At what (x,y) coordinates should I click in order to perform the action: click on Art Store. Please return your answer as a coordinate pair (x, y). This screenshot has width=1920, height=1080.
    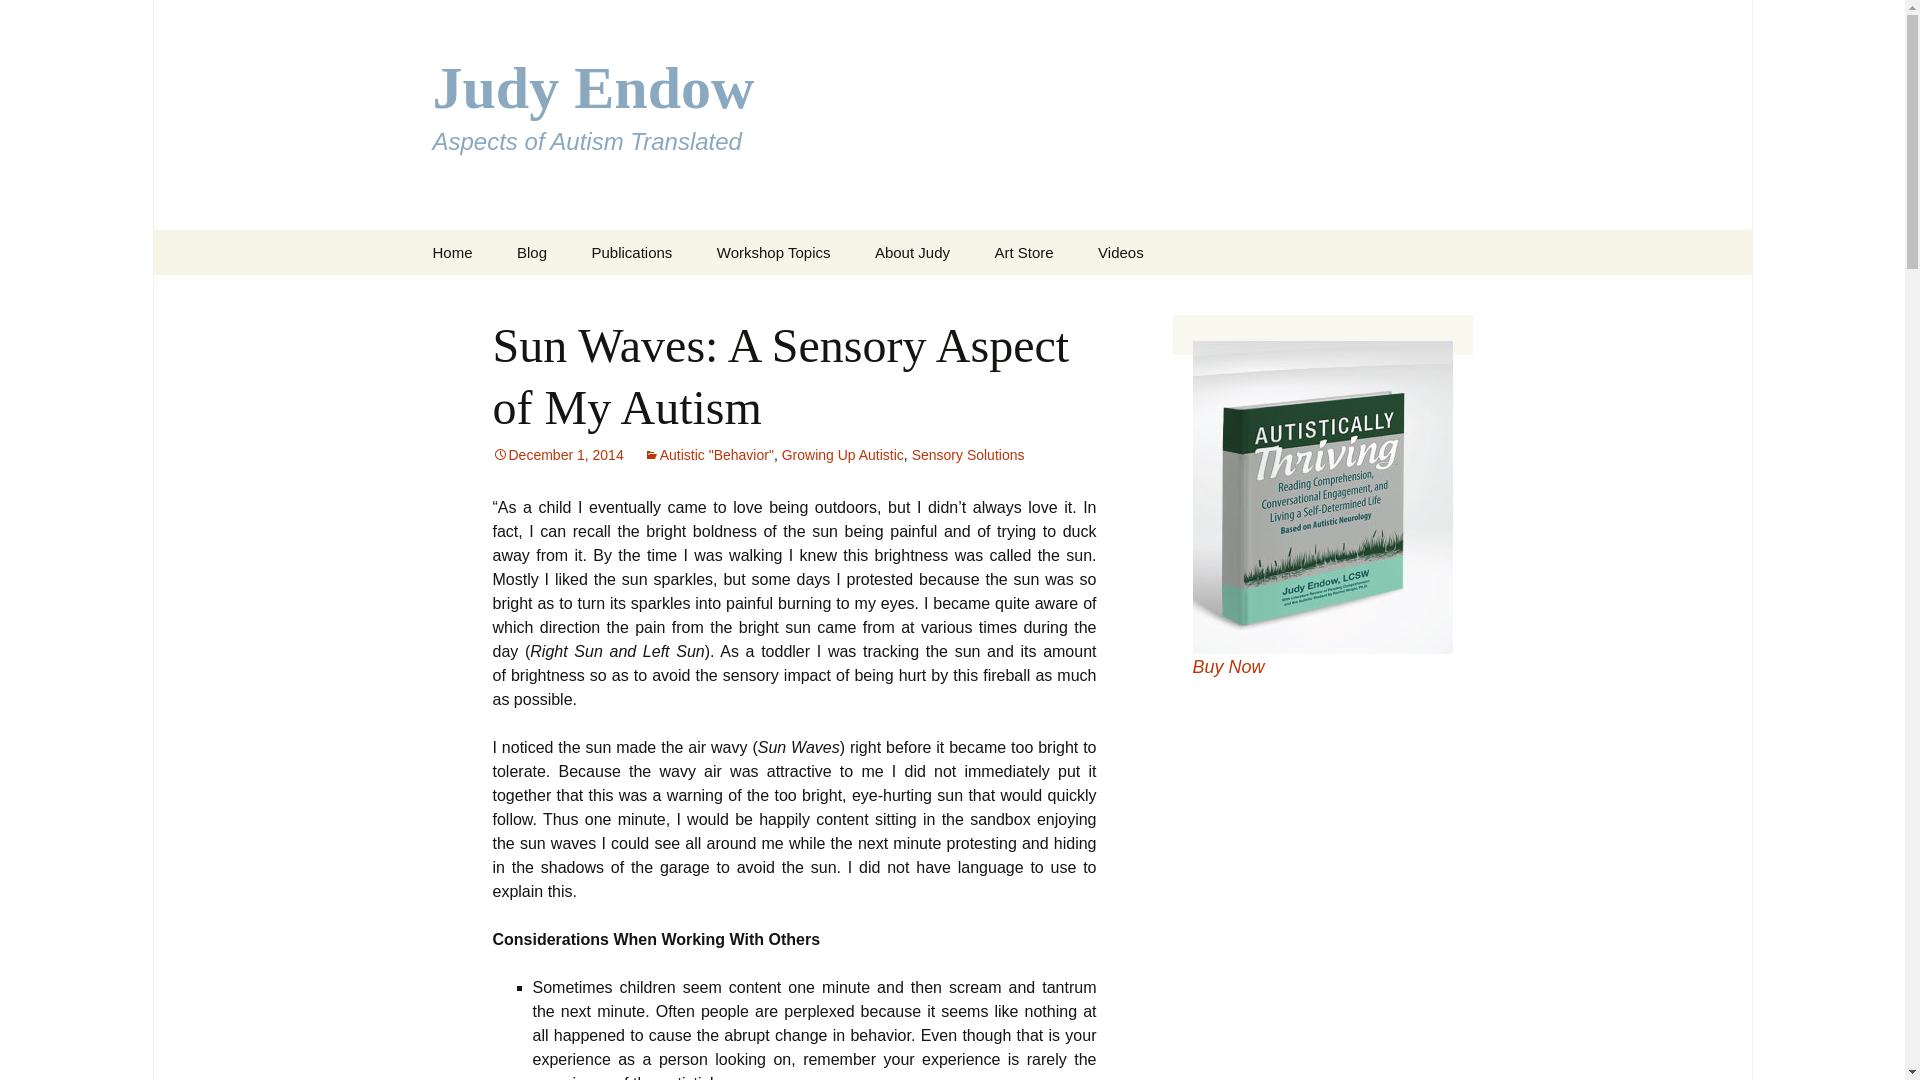
    Looking at the image, I should click on (1023, 252).